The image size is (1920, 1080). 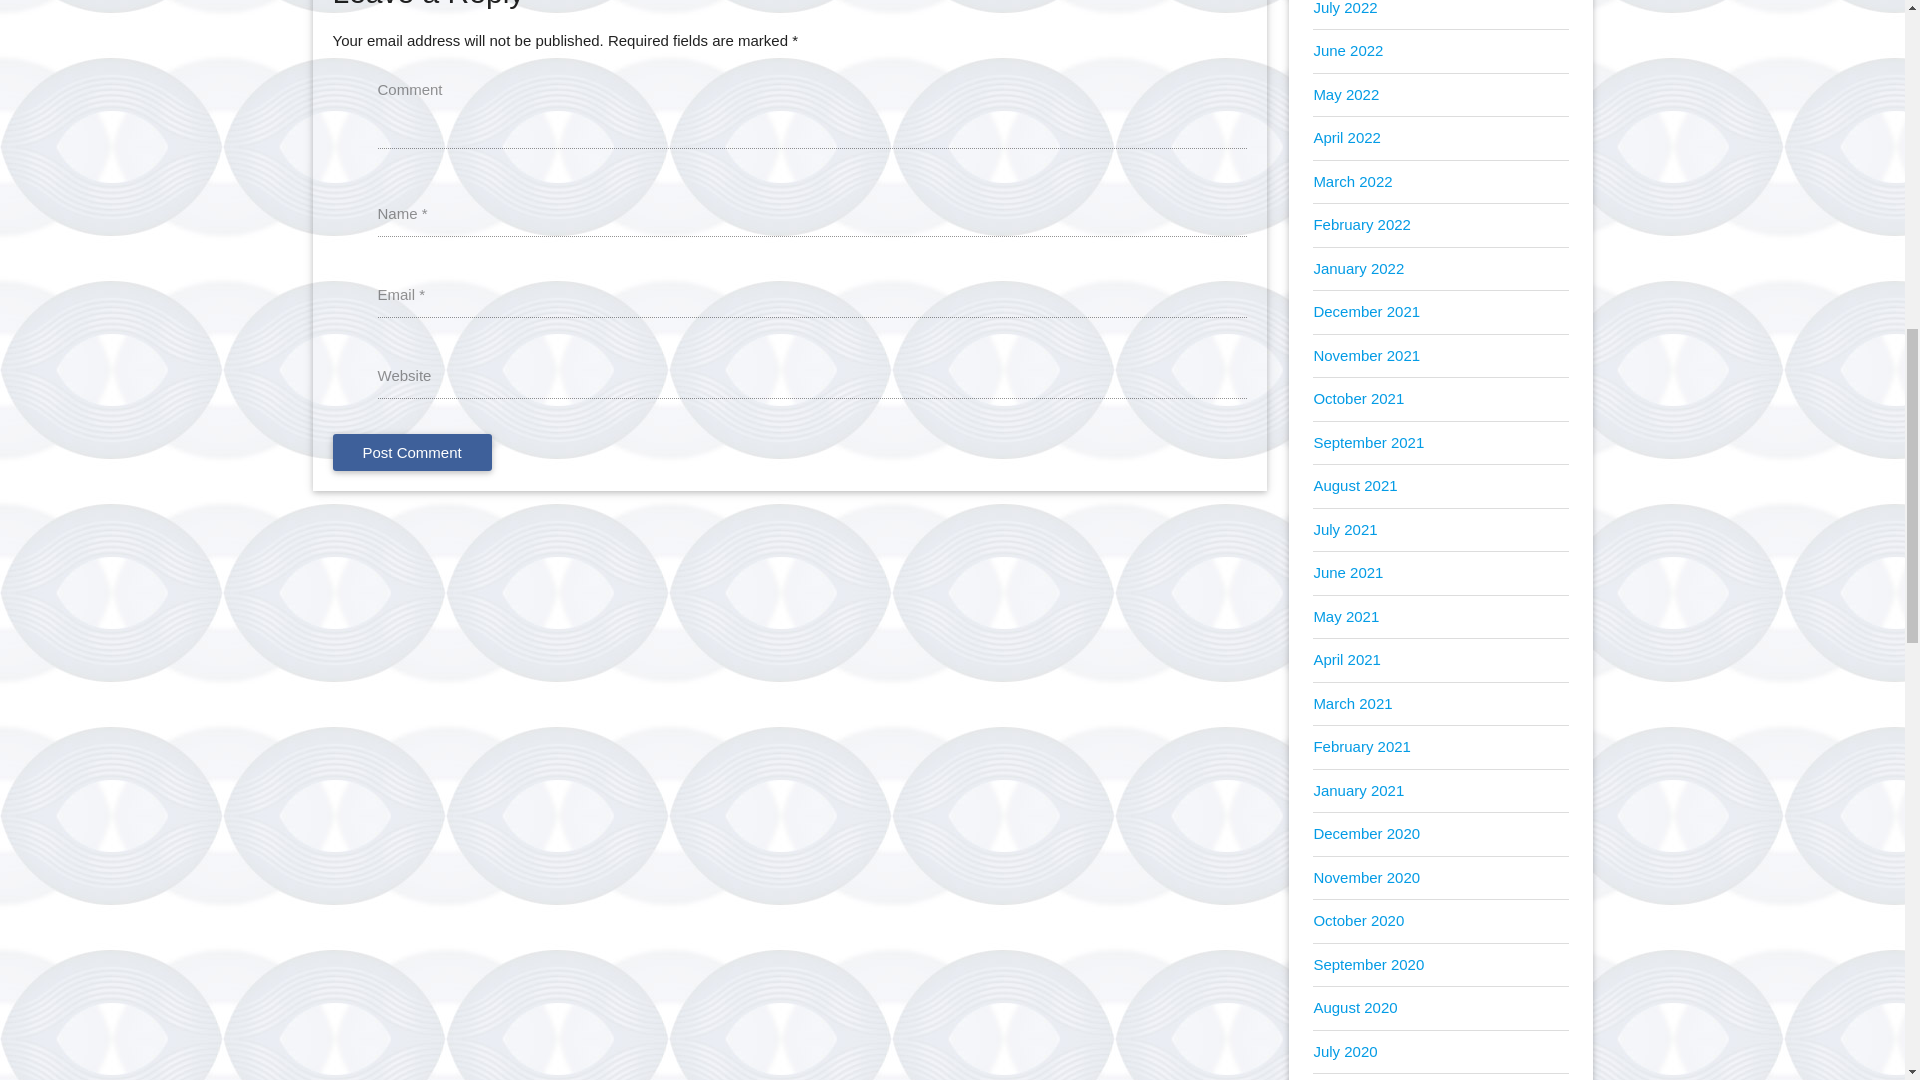 I want to click on January 2021, so click(x=1358, y=790).